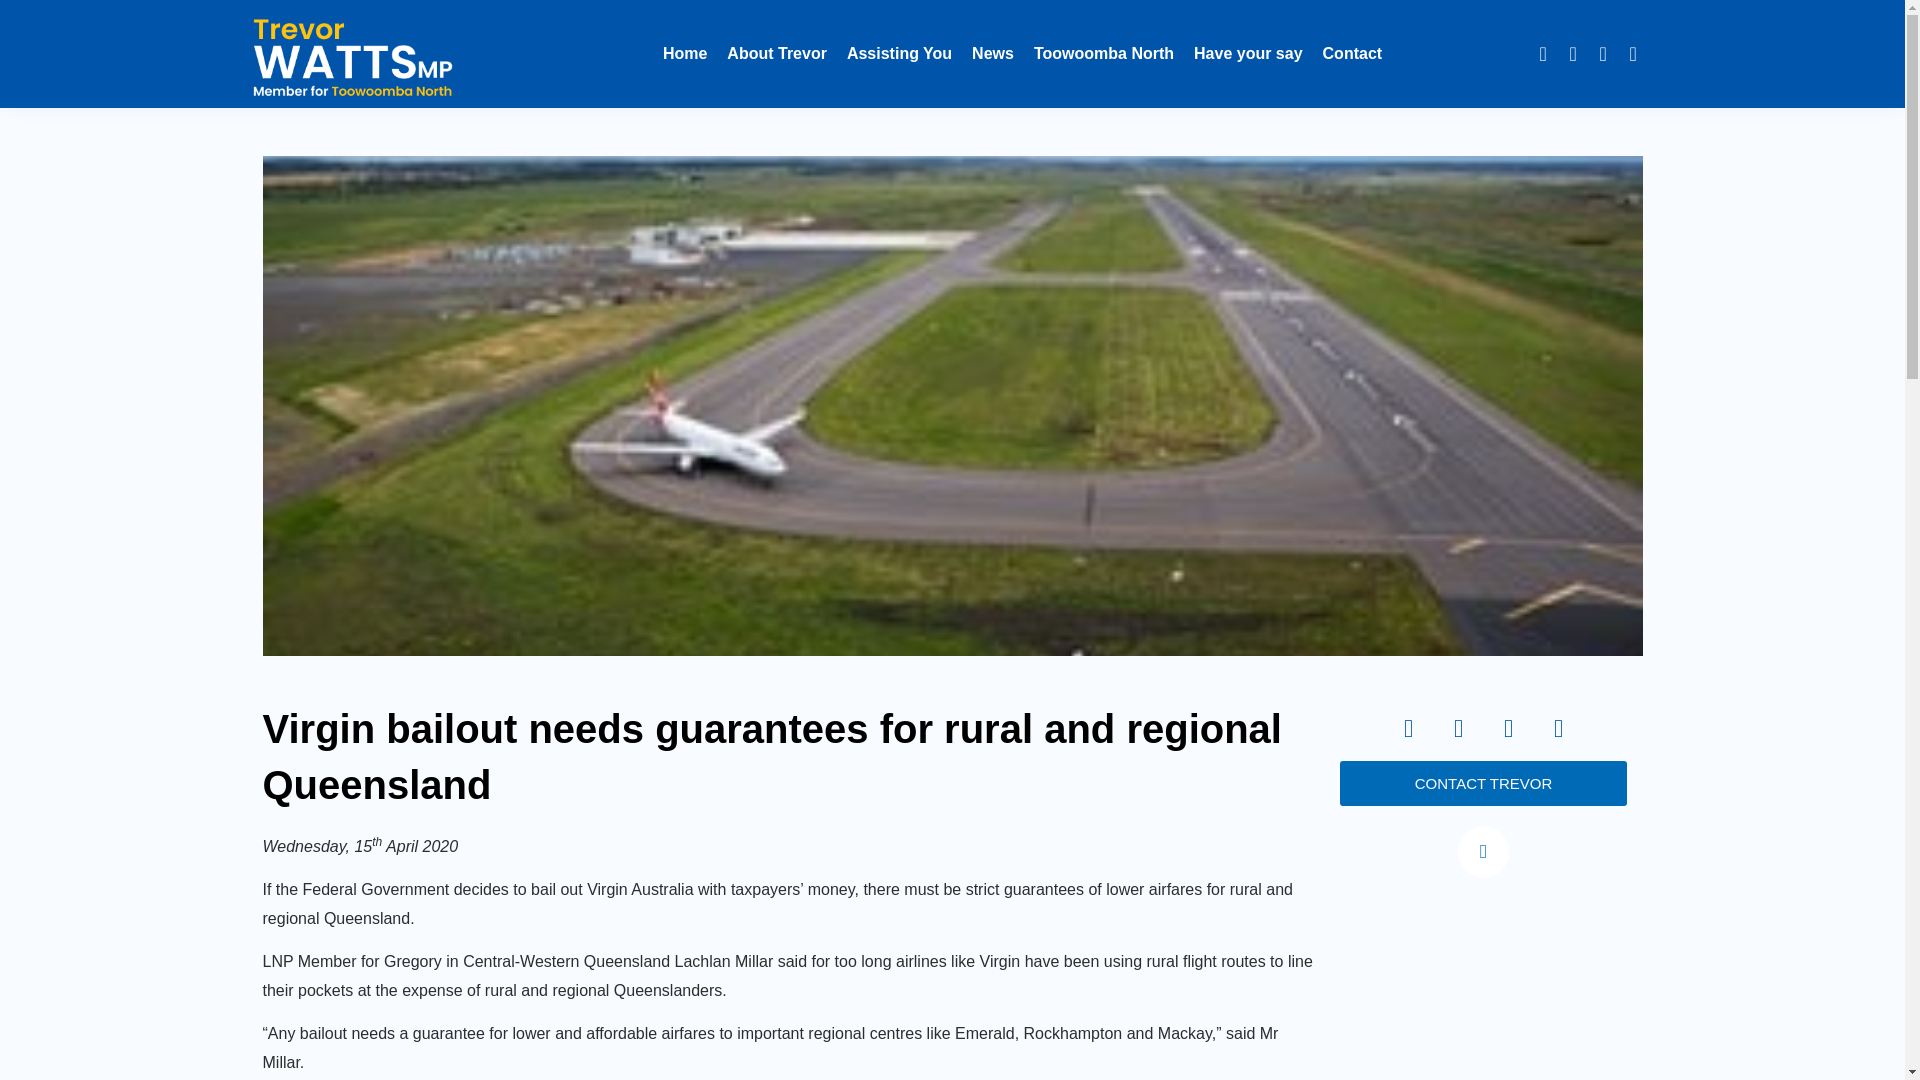 The width and height of the screenshot is (1920, 1080). What do you see at coordinates (1248, 54) in the screenshot?
I see `Have your say` at bounding box center [1248, 54].